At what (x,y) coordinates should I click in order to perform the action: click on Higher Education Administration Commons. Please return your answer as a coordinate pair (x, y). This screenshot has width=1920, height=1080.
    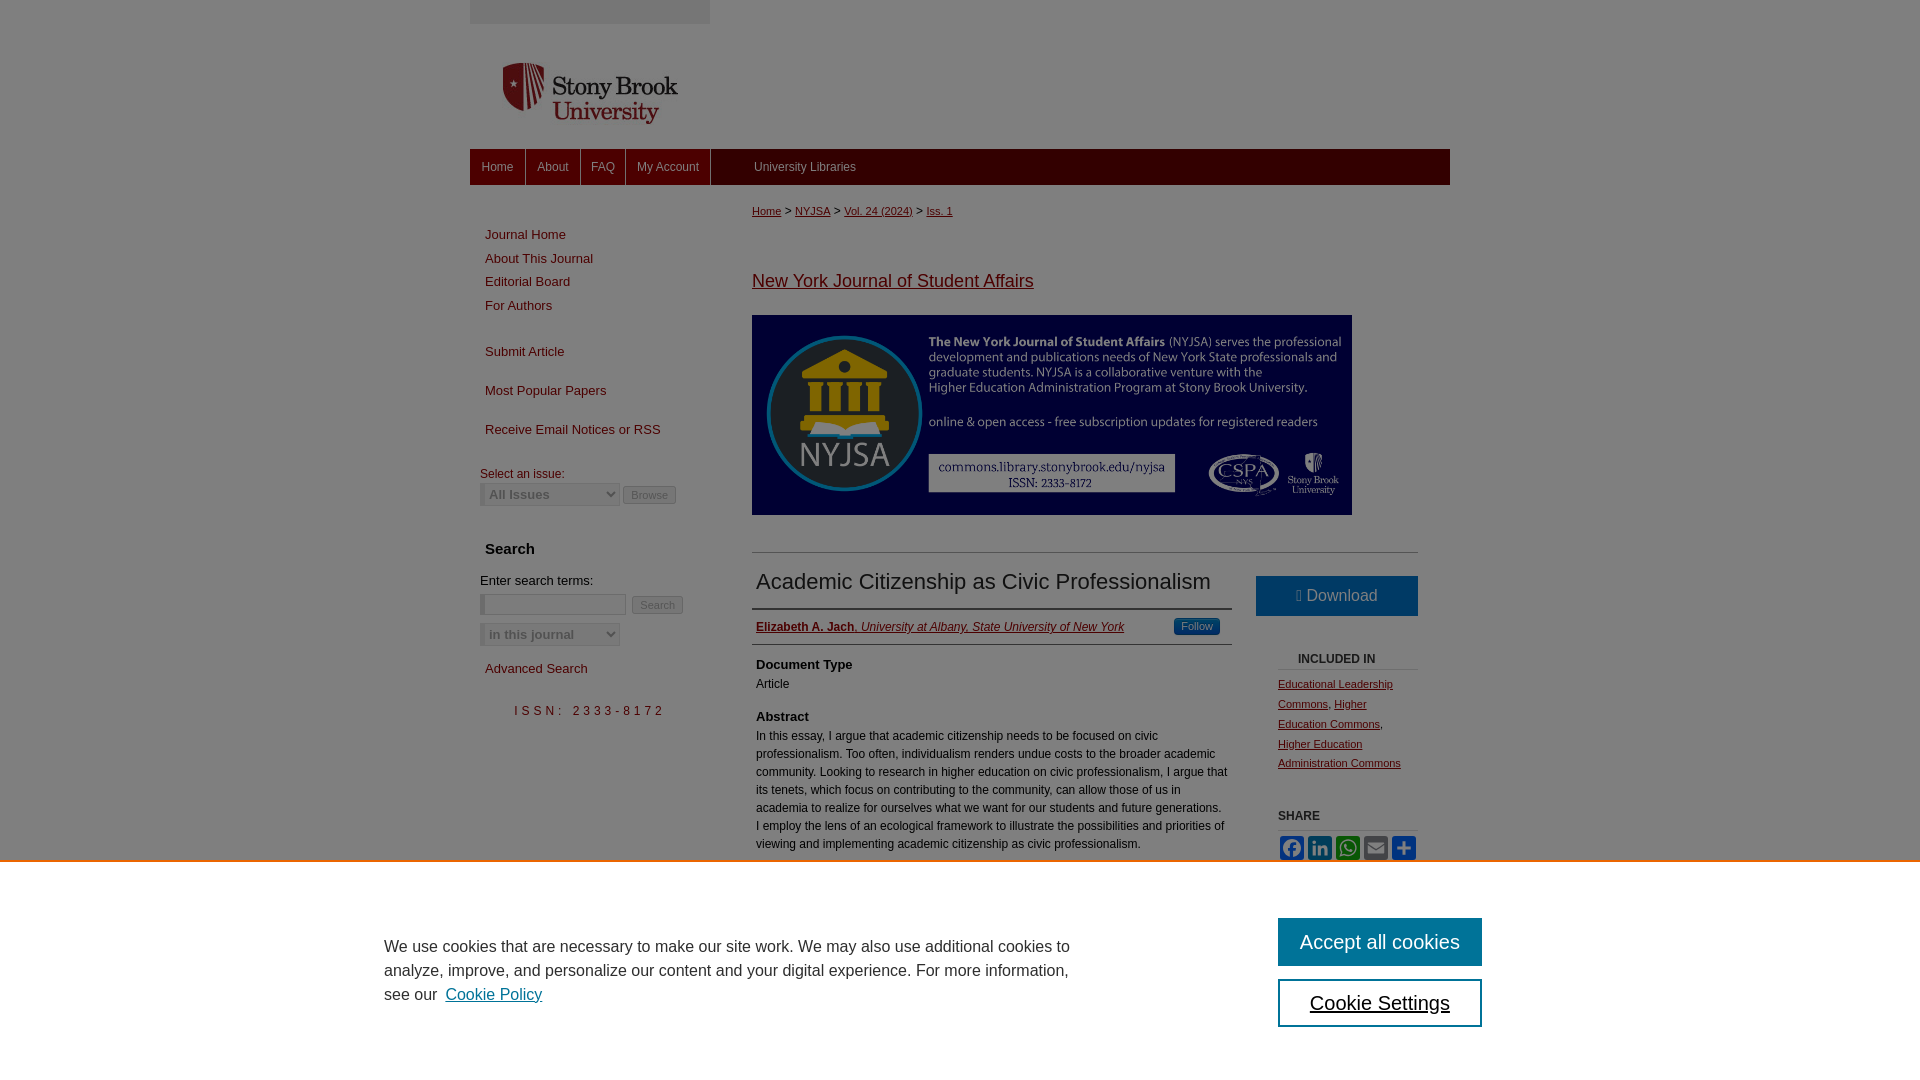
    Looking at the image, I should click on (1340, 754).